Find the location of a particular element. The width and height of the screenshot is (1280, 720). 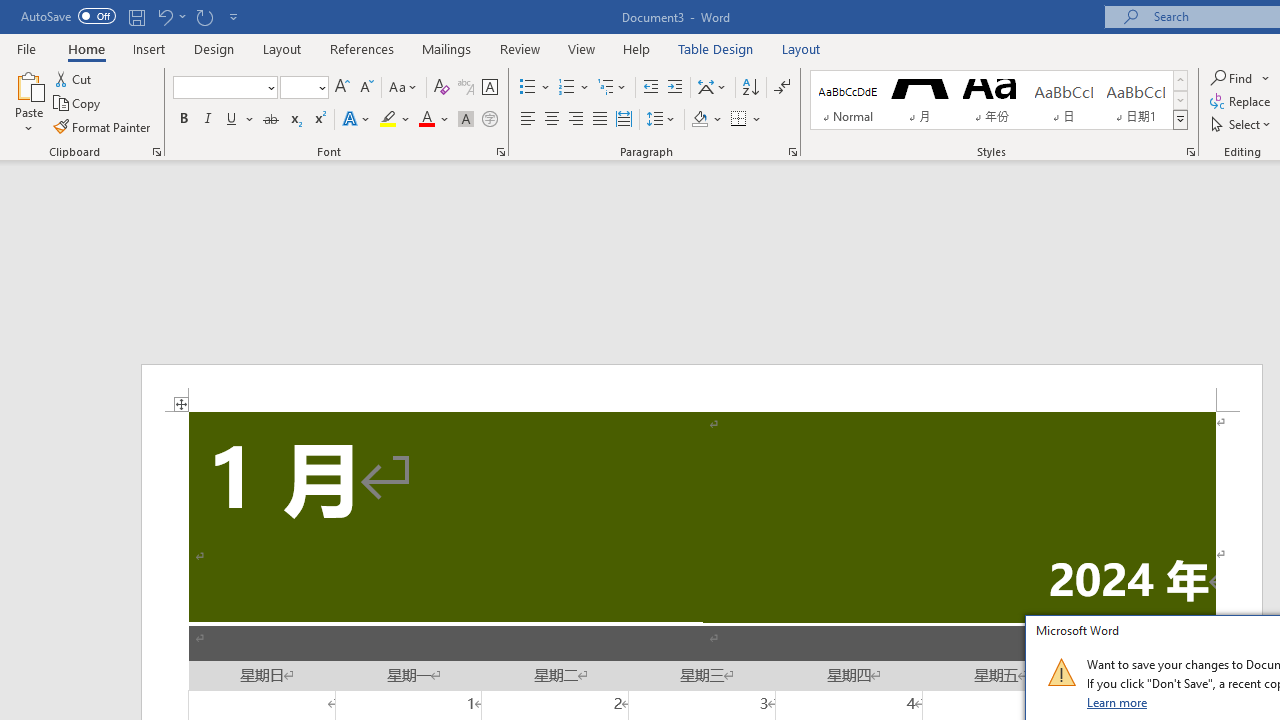

Enclose Characters... is located at coordinates (489, 120).